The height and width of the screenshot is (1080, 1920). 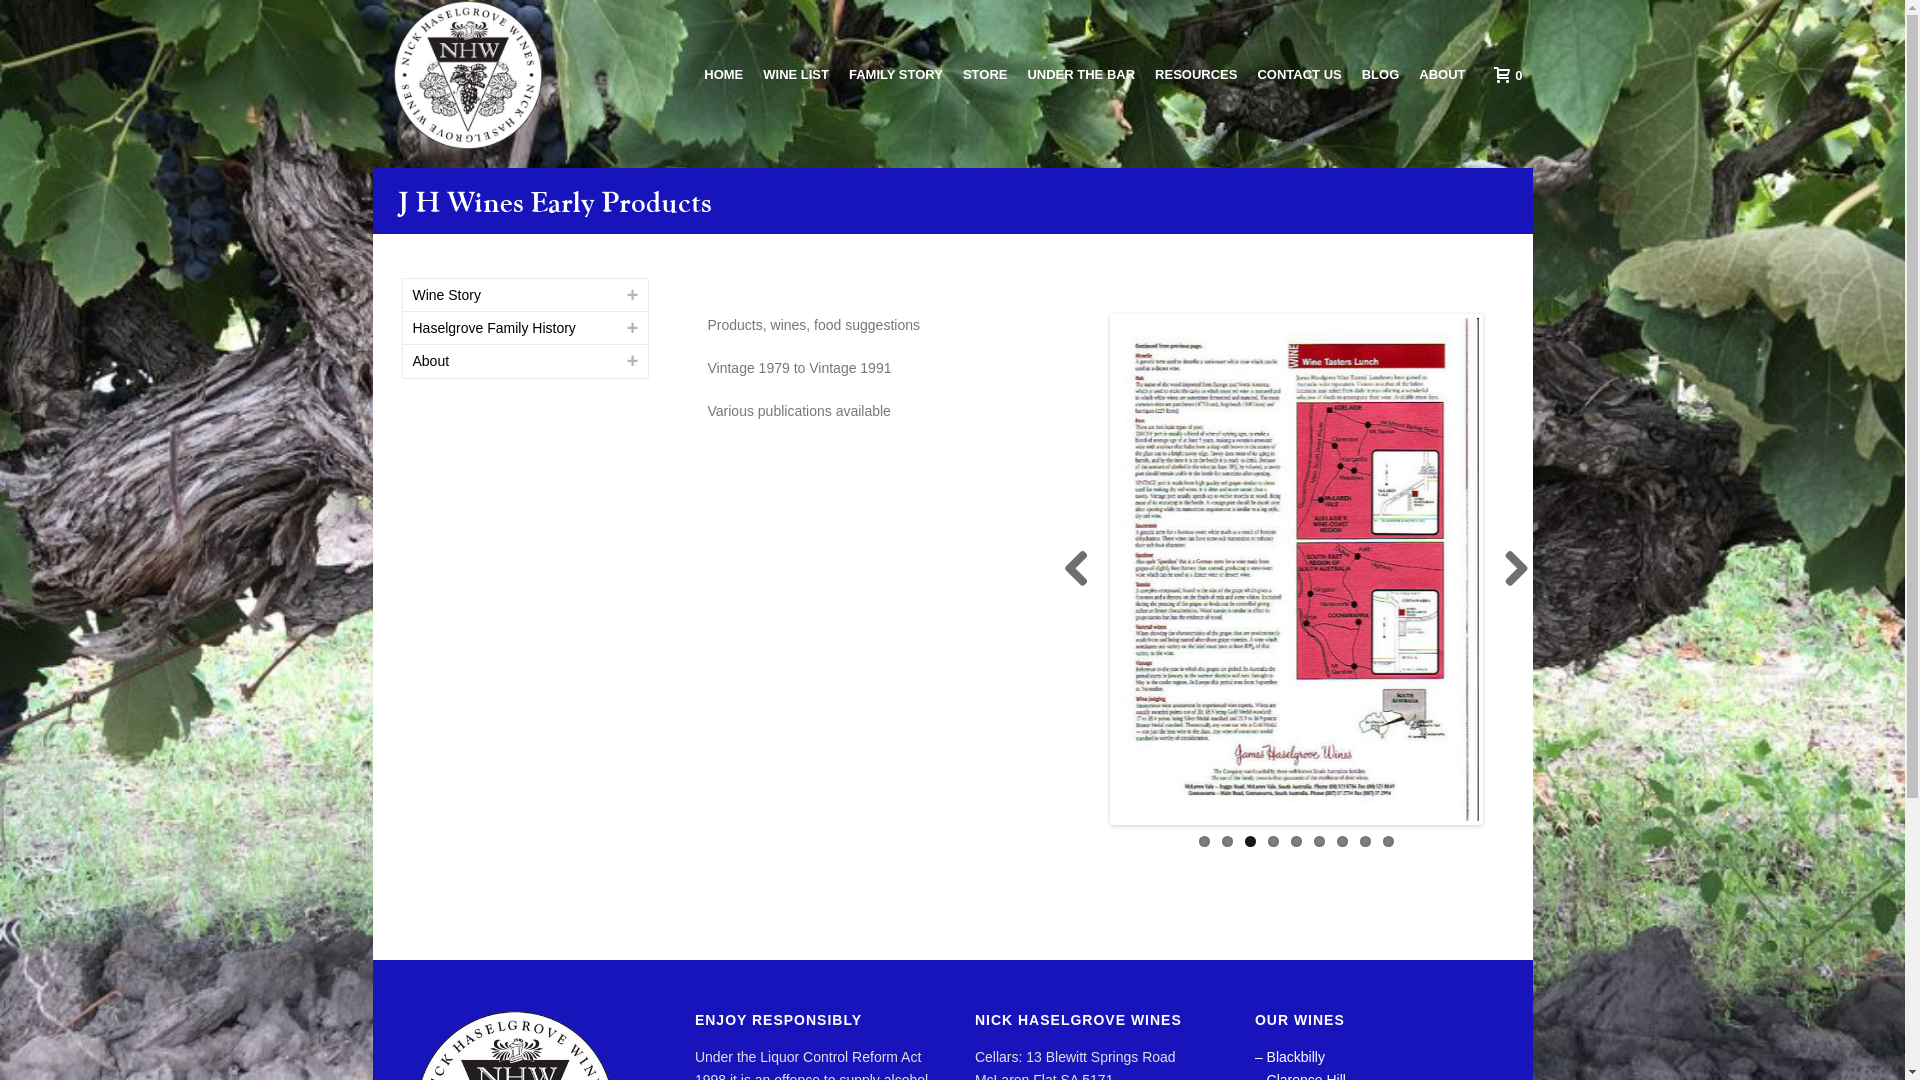 I want to click on STORE, so click(x=985, y=76).